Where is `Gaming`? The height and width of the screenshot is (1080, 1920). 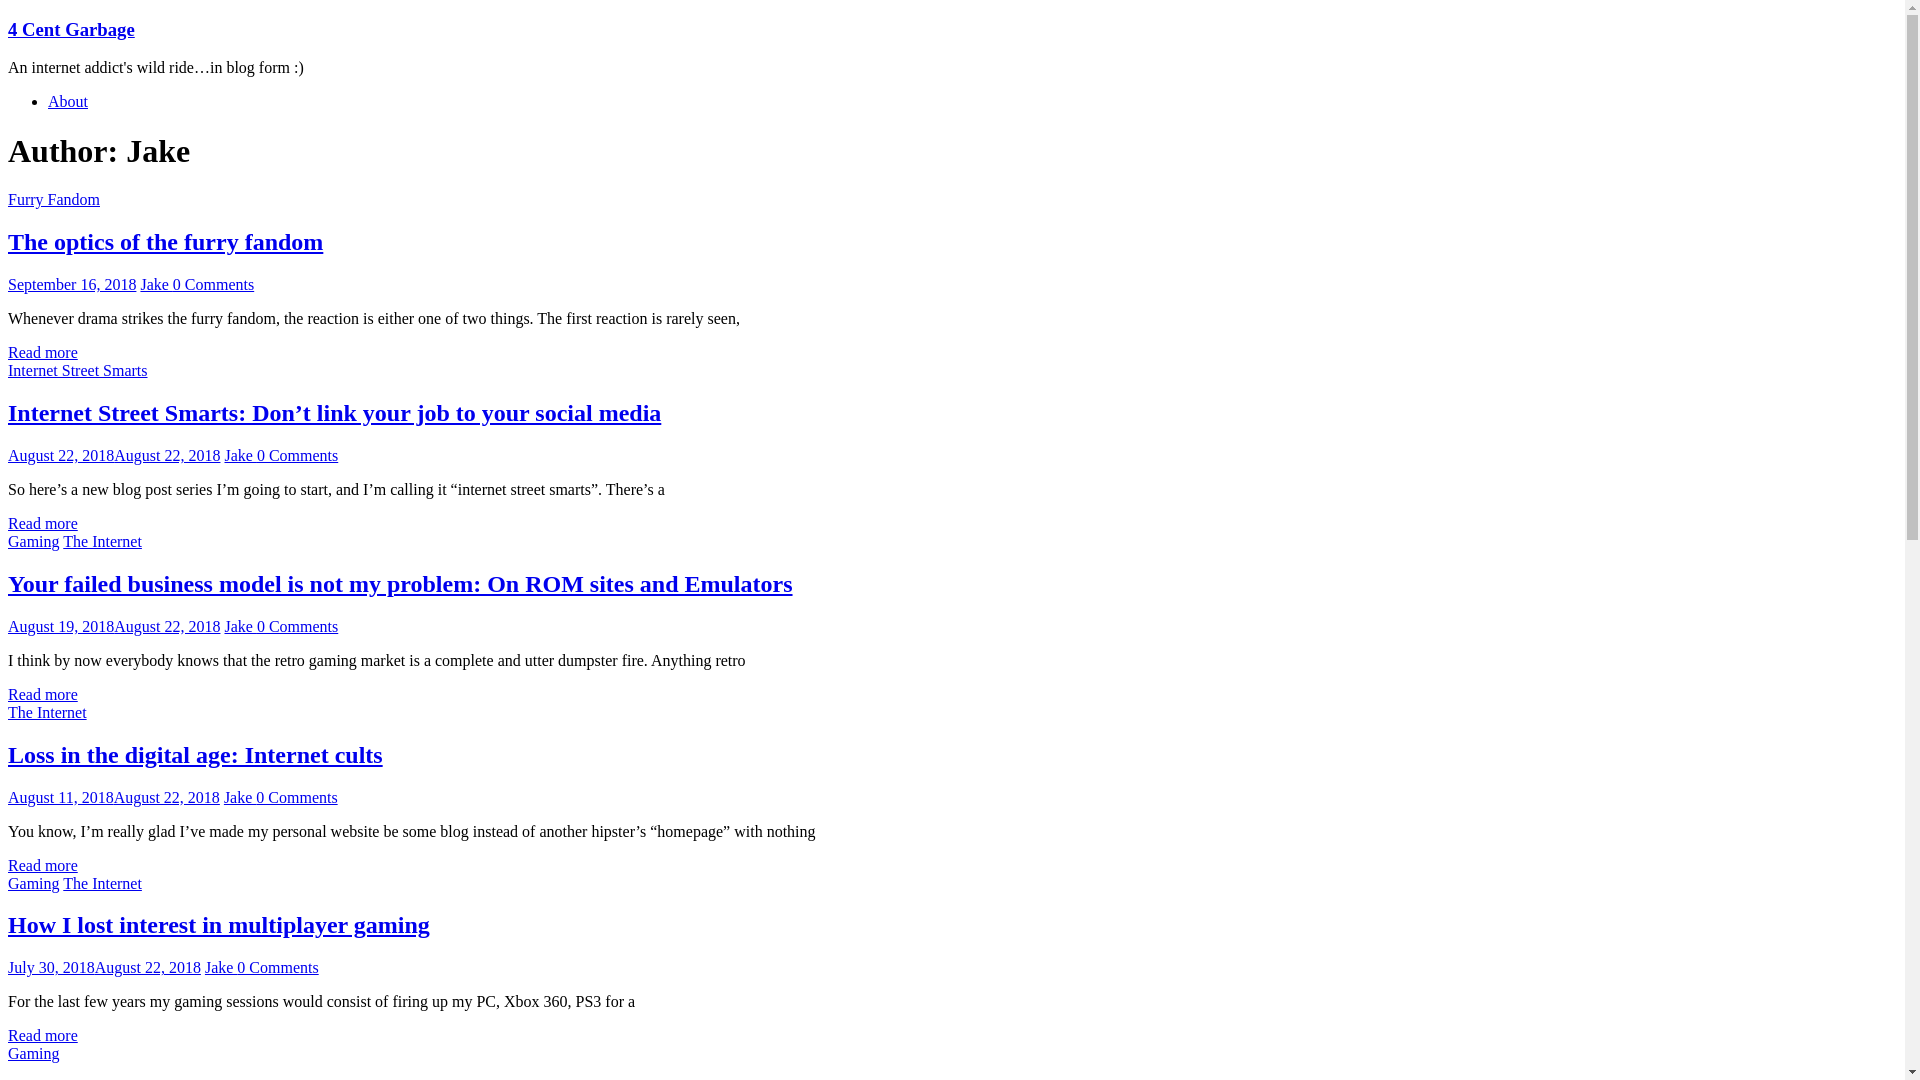 Gaming is located at coordinates (34, 884).